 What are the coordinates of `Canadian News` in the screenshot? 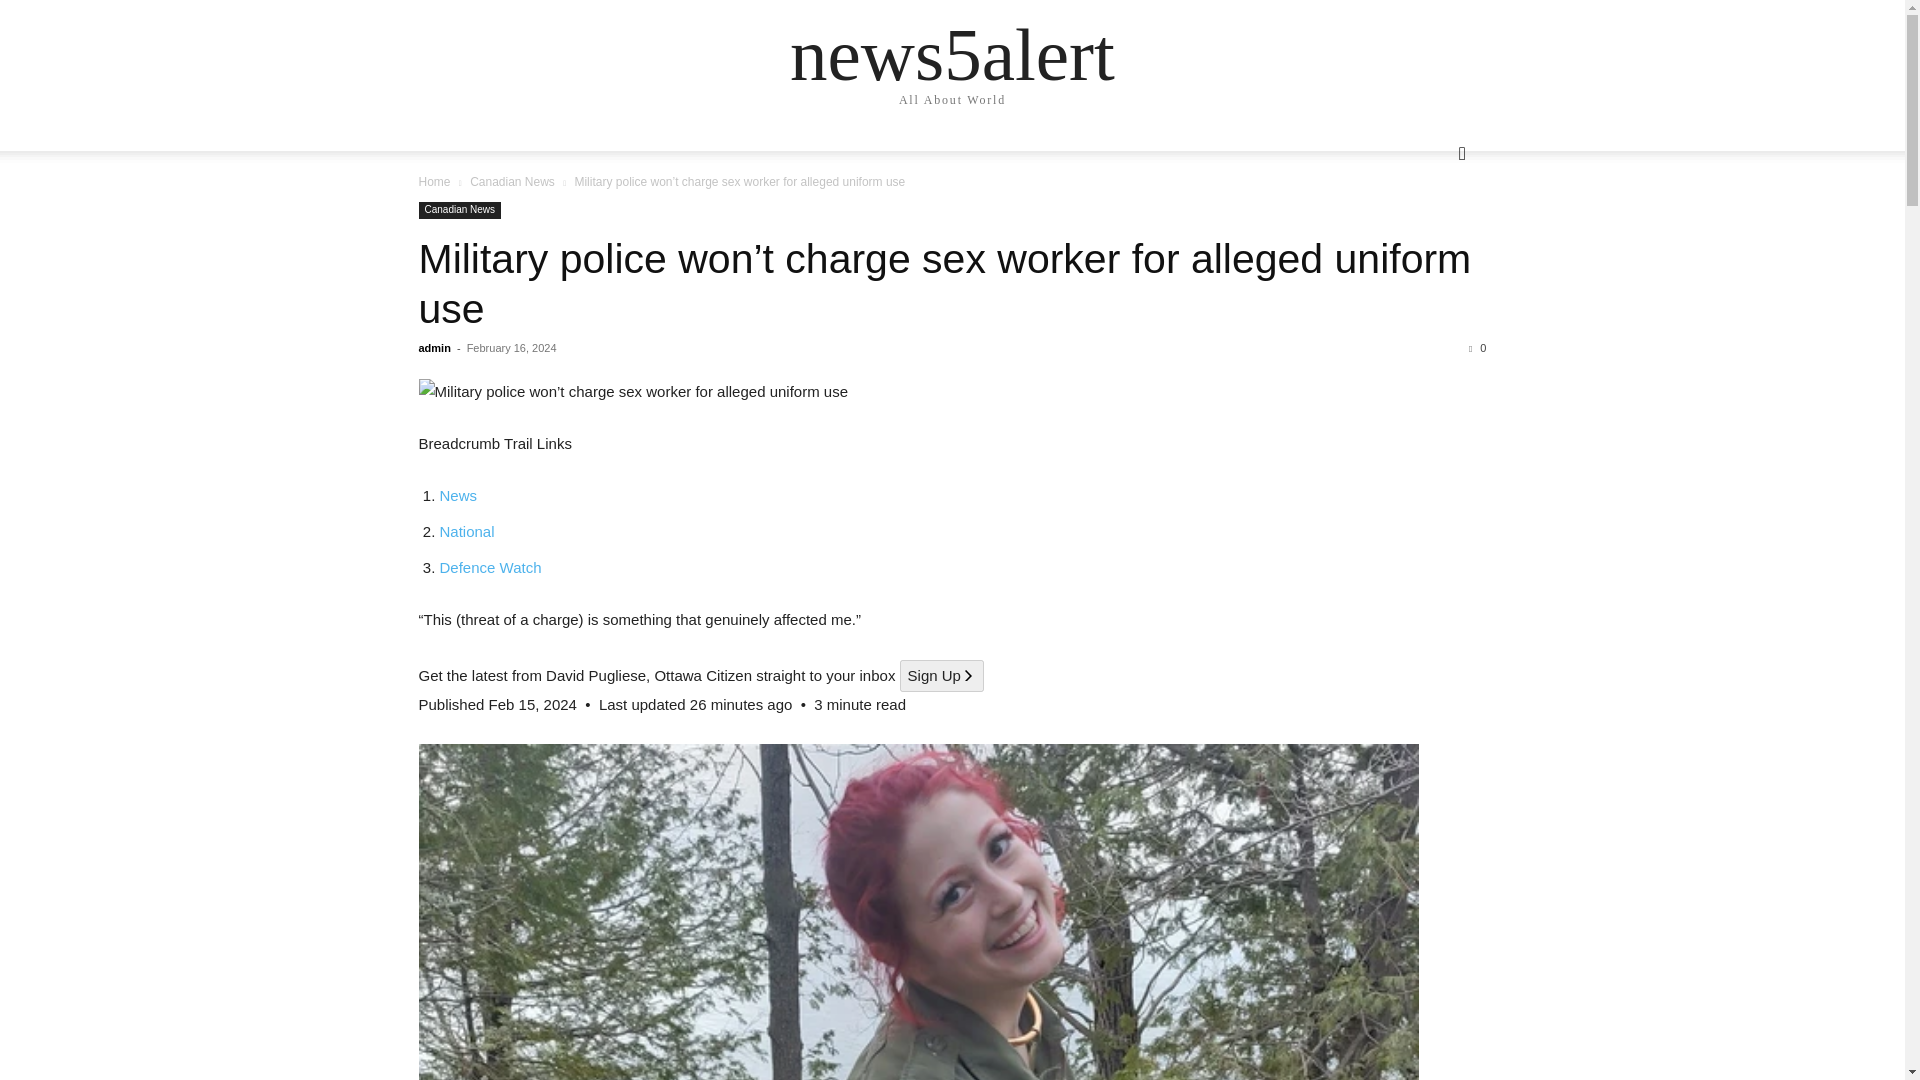 It's located at (512, 182).